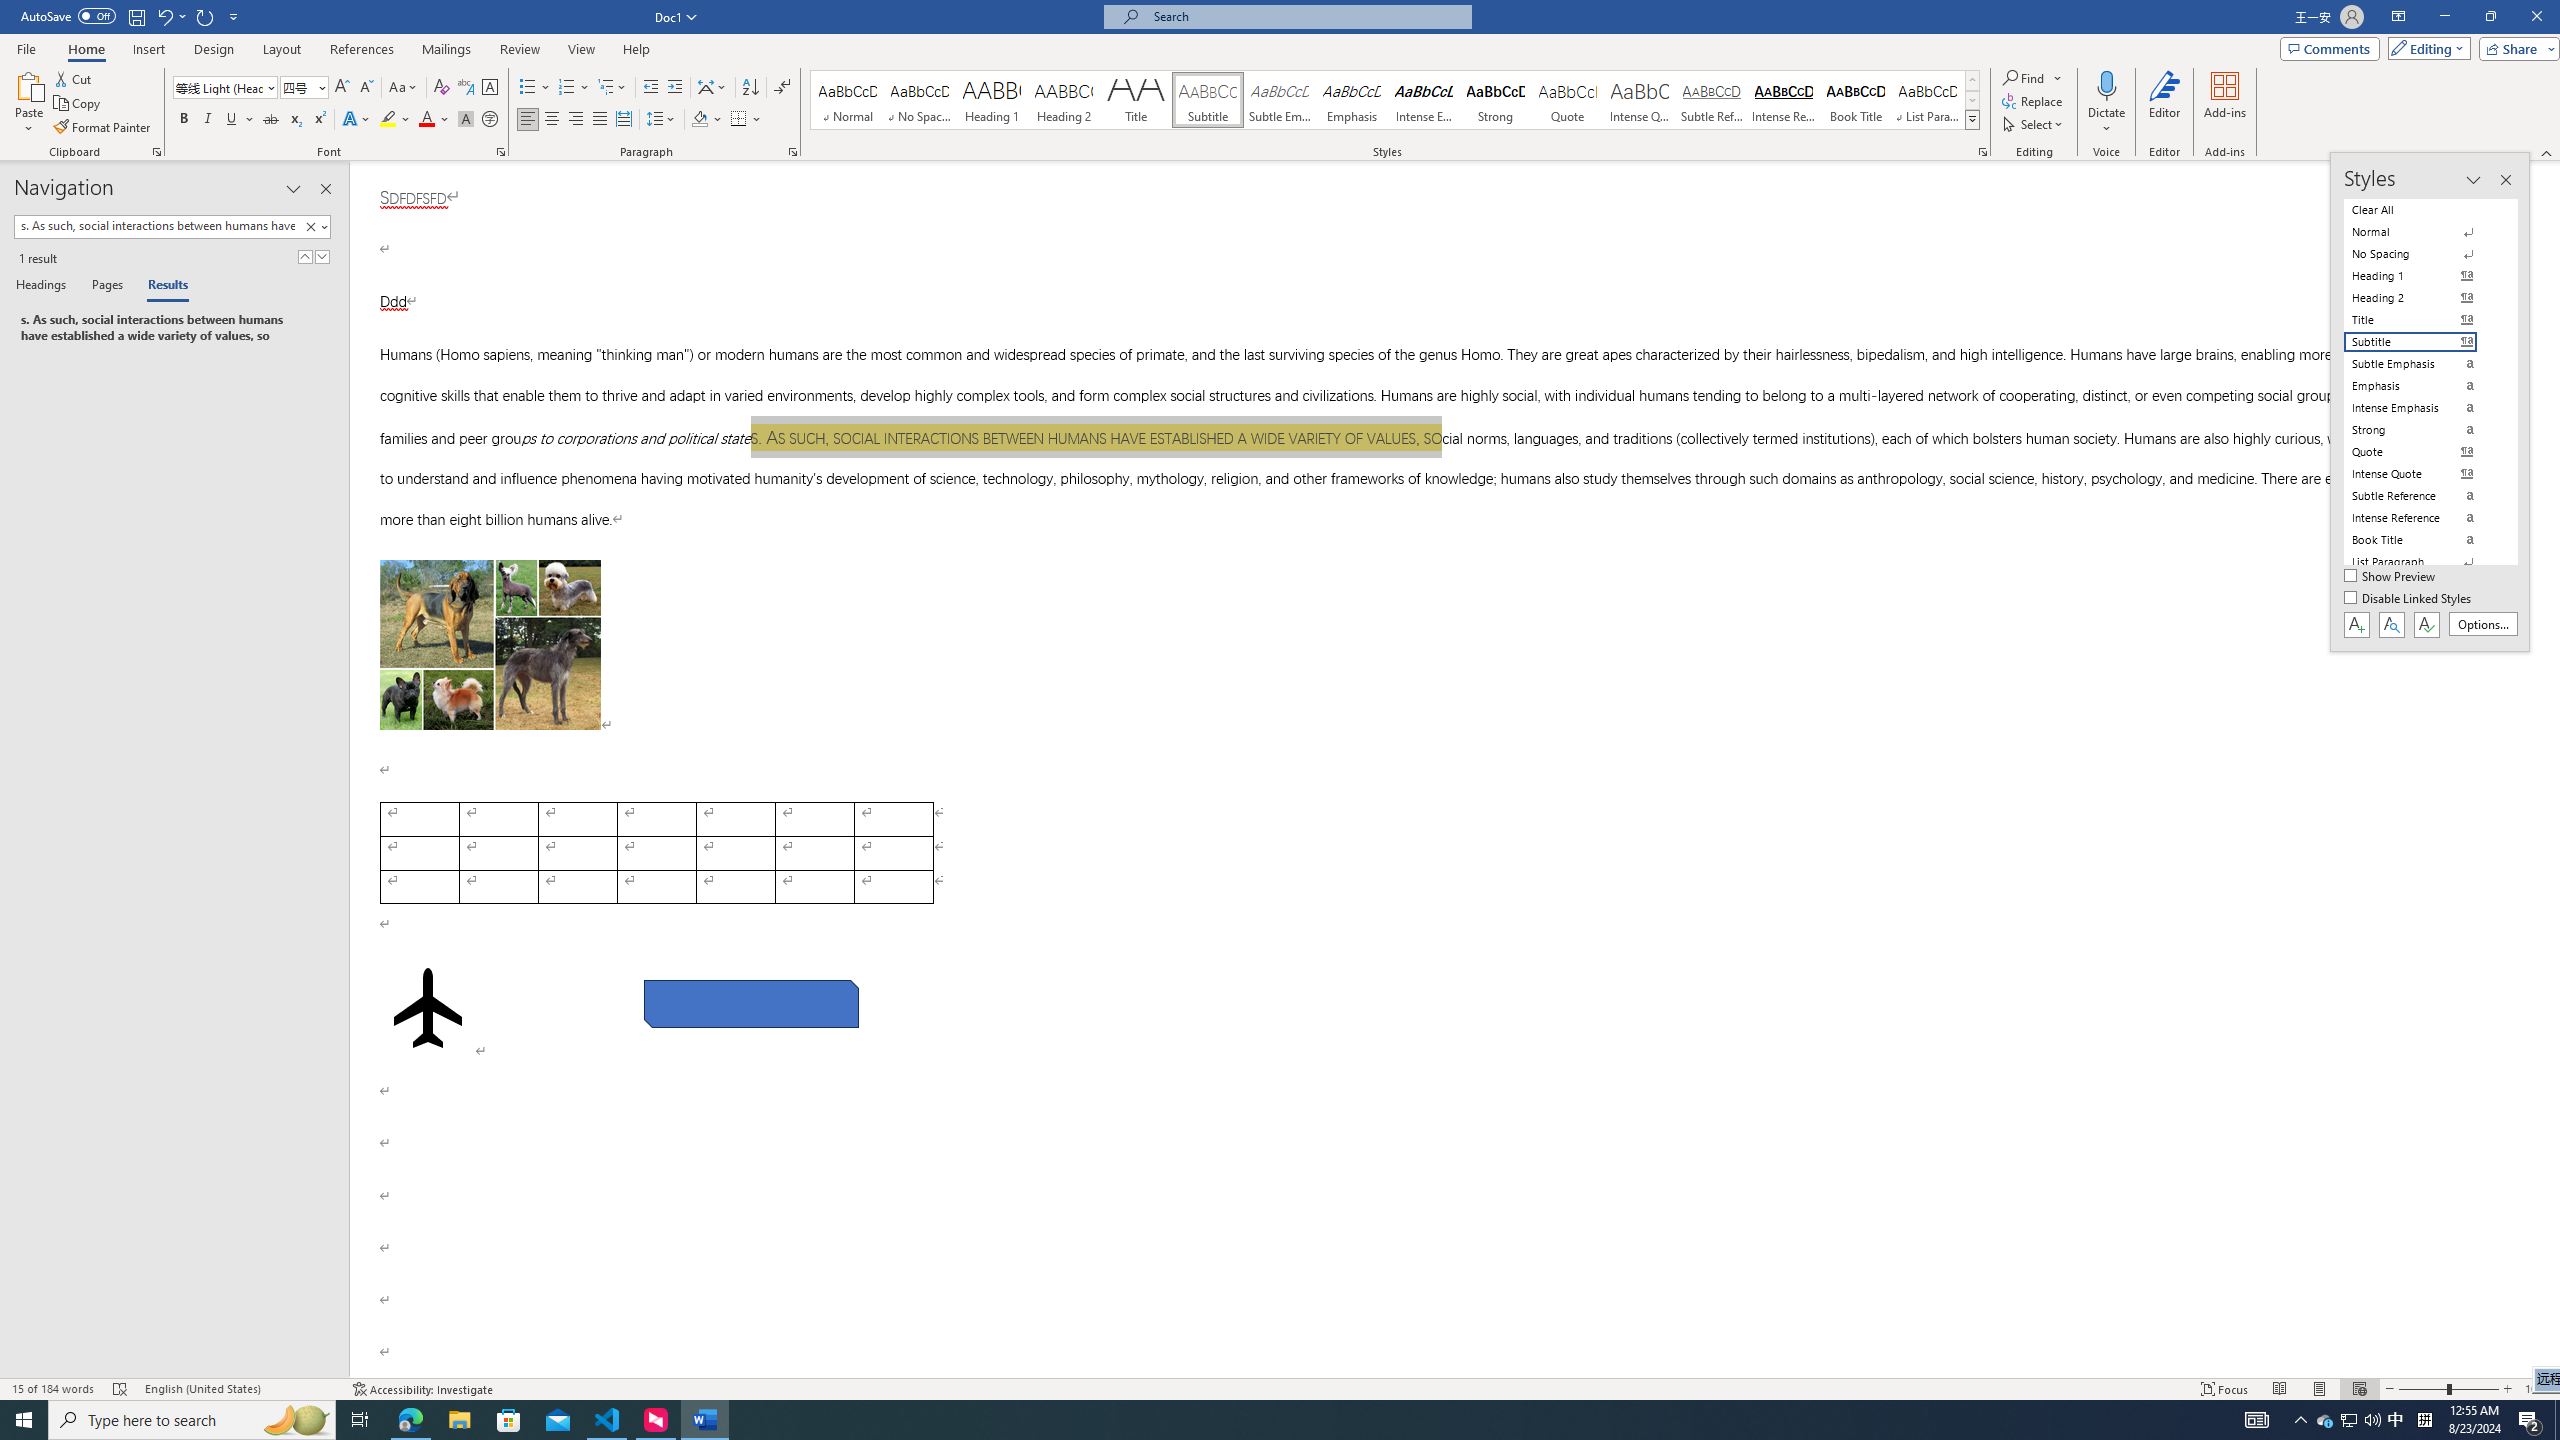  I want to click on Replace..., so click(2034, 100).